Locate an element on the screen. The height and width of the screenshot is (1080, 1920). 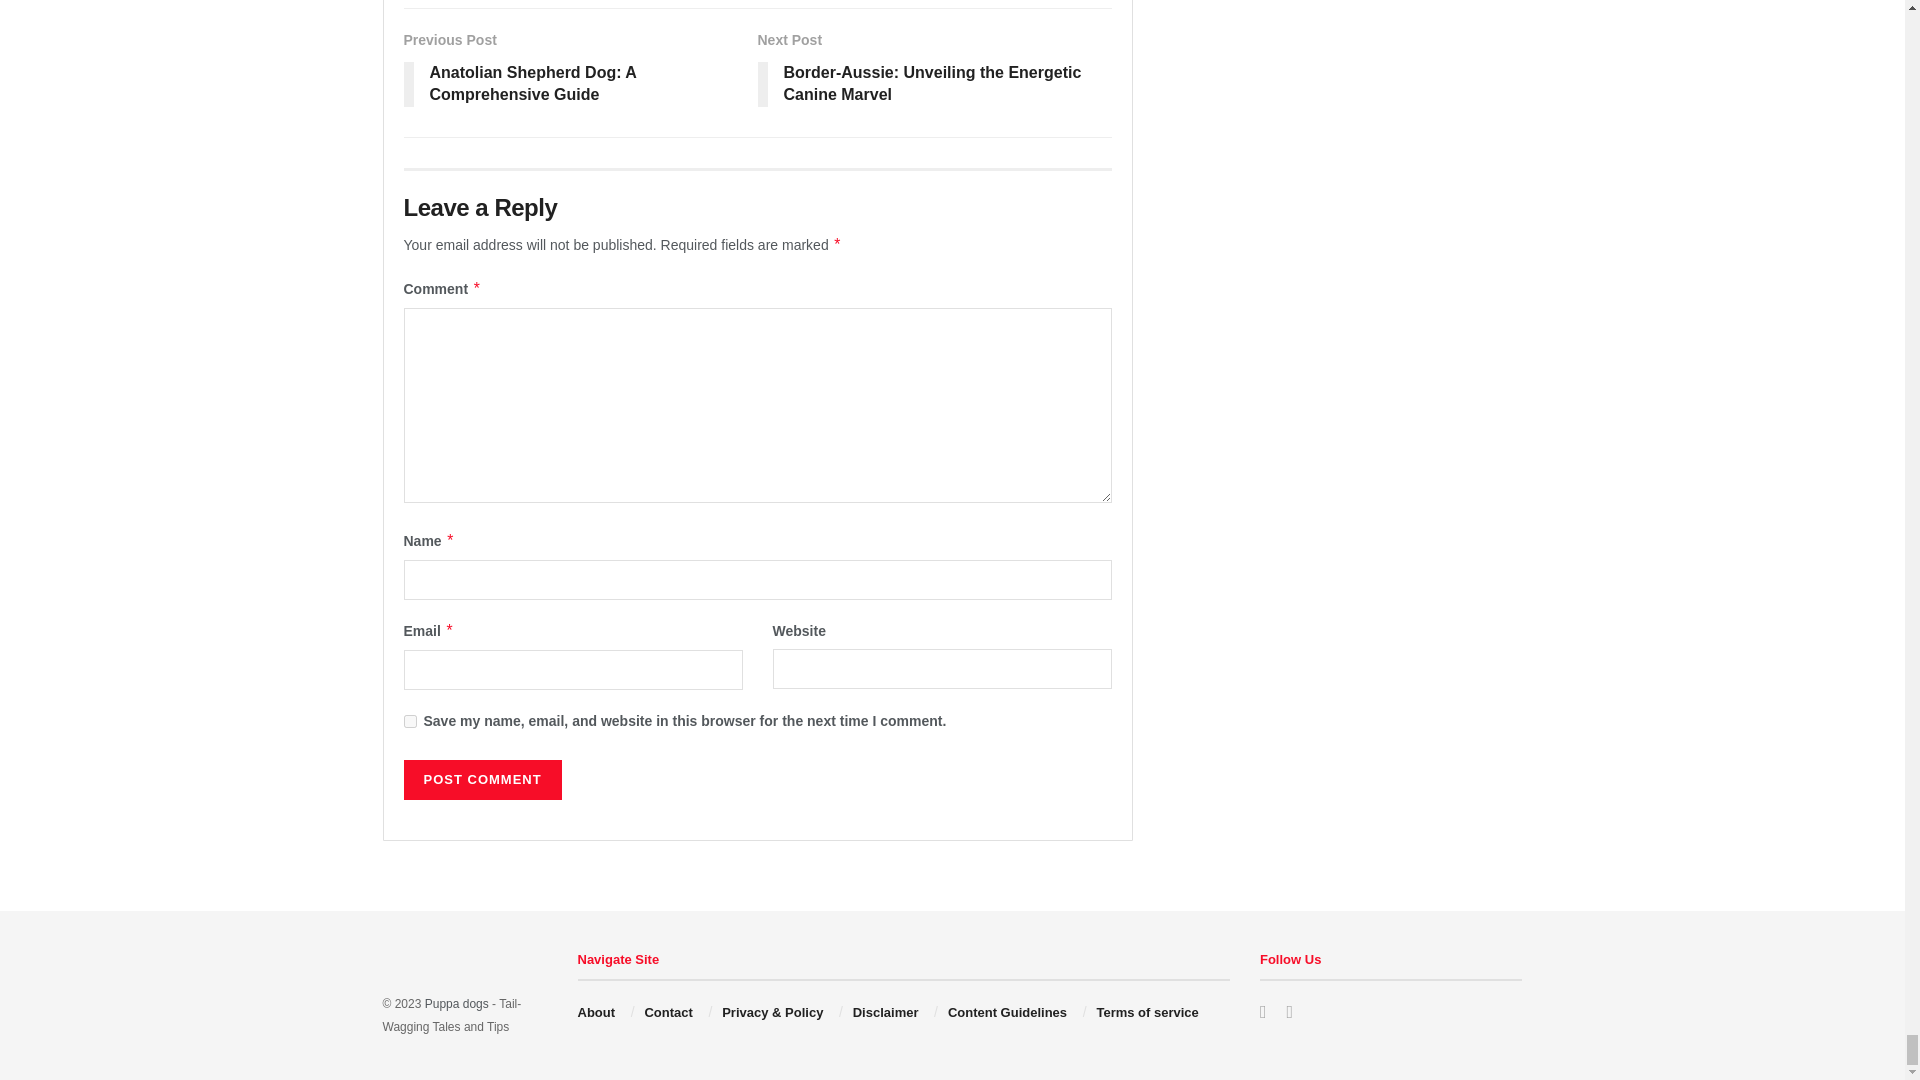
Post Comment is located at coordinates (482, 780).